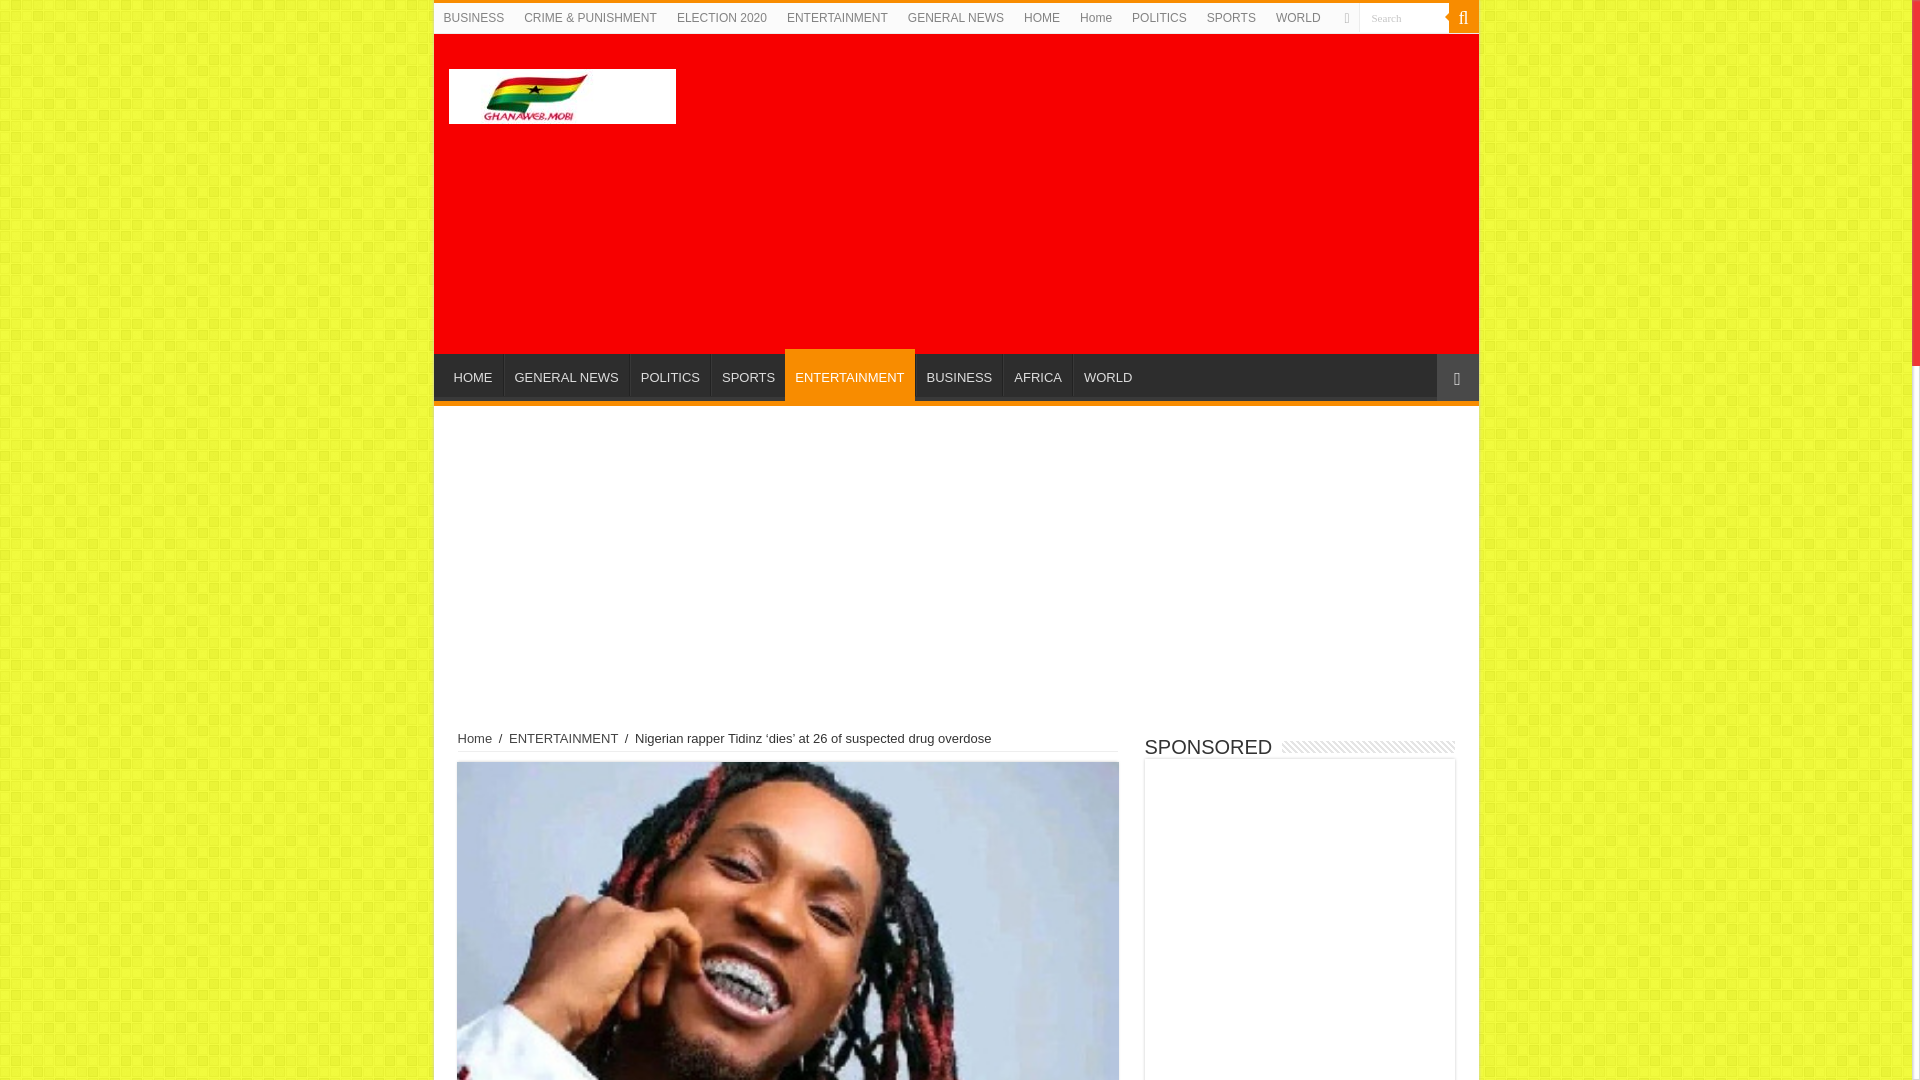 Image resolution: width=1920 pixels, height=1080 pixels. Describe the element at coordinates (748, 375) in the screenshot. I see `SPORTS` at that location.